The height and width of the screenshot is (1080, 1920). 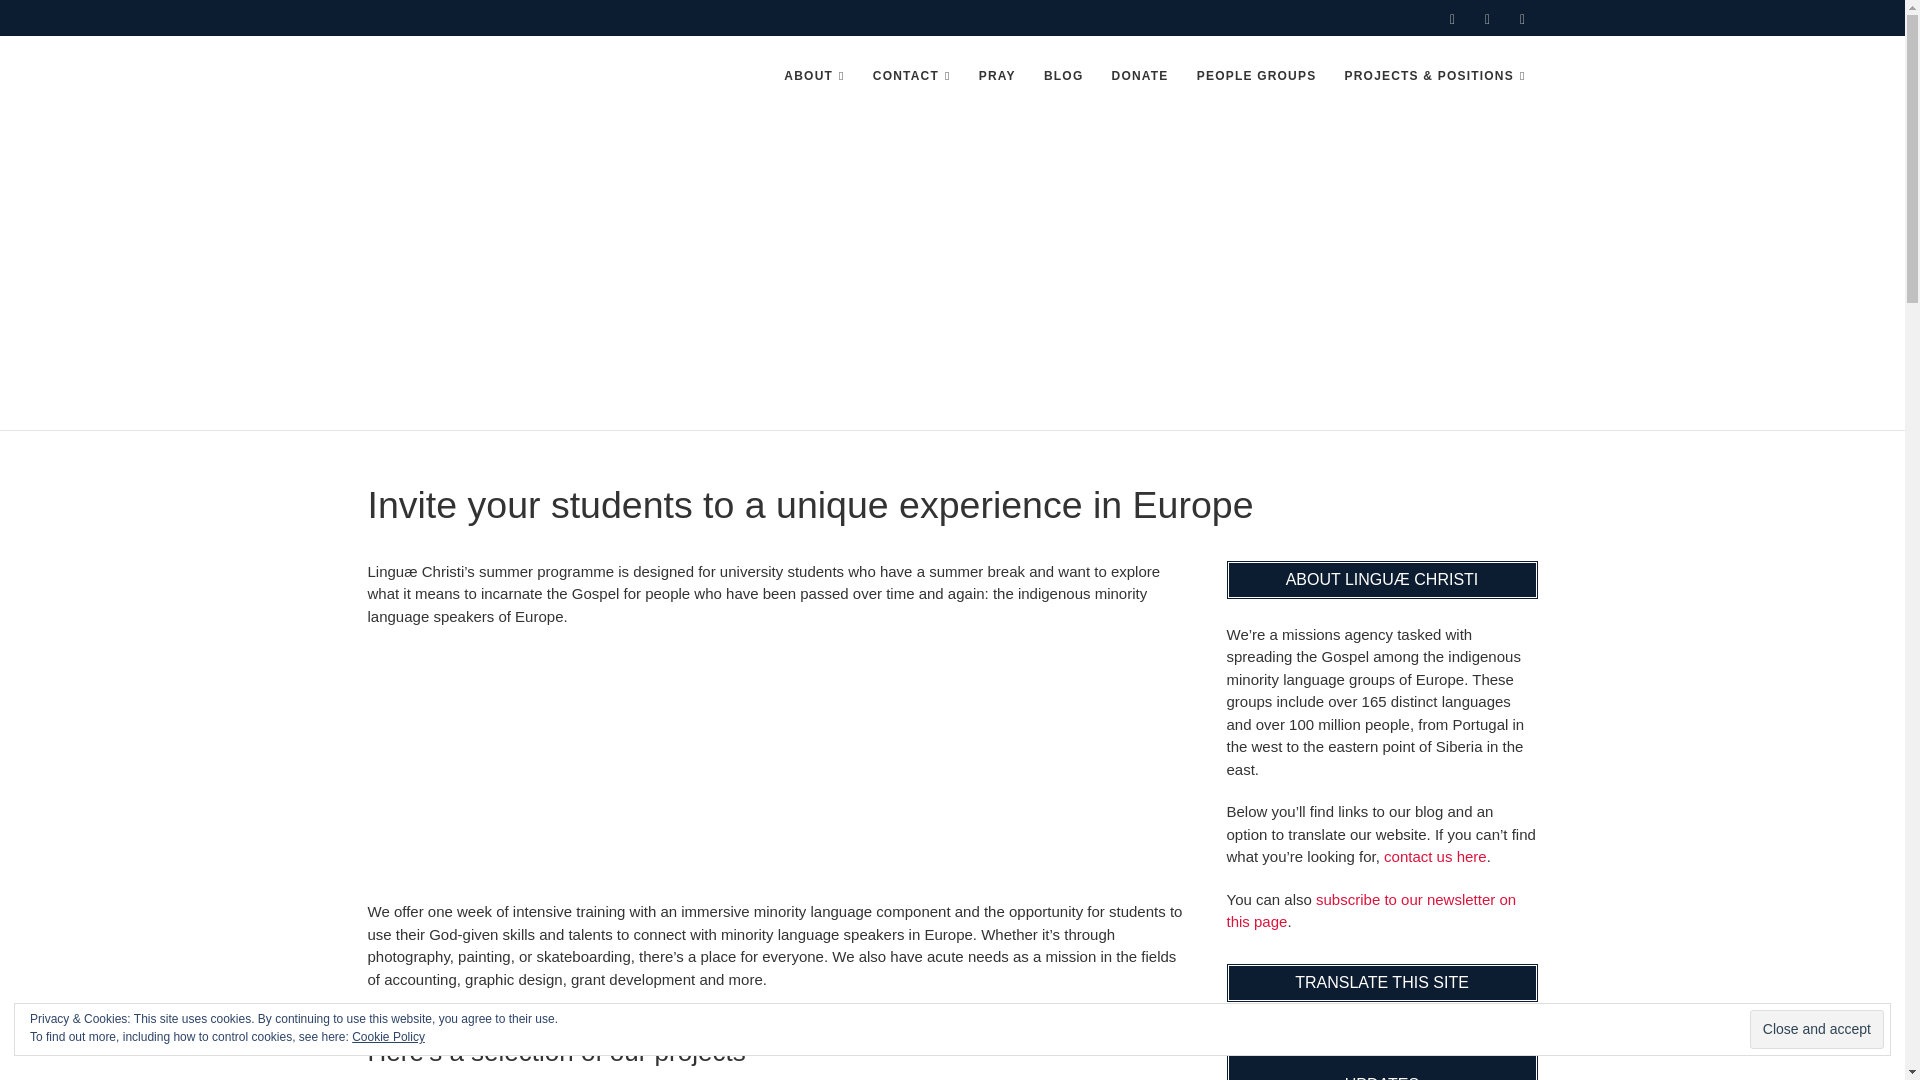 I want to click on Facebook, so click(x=1486, y=20).